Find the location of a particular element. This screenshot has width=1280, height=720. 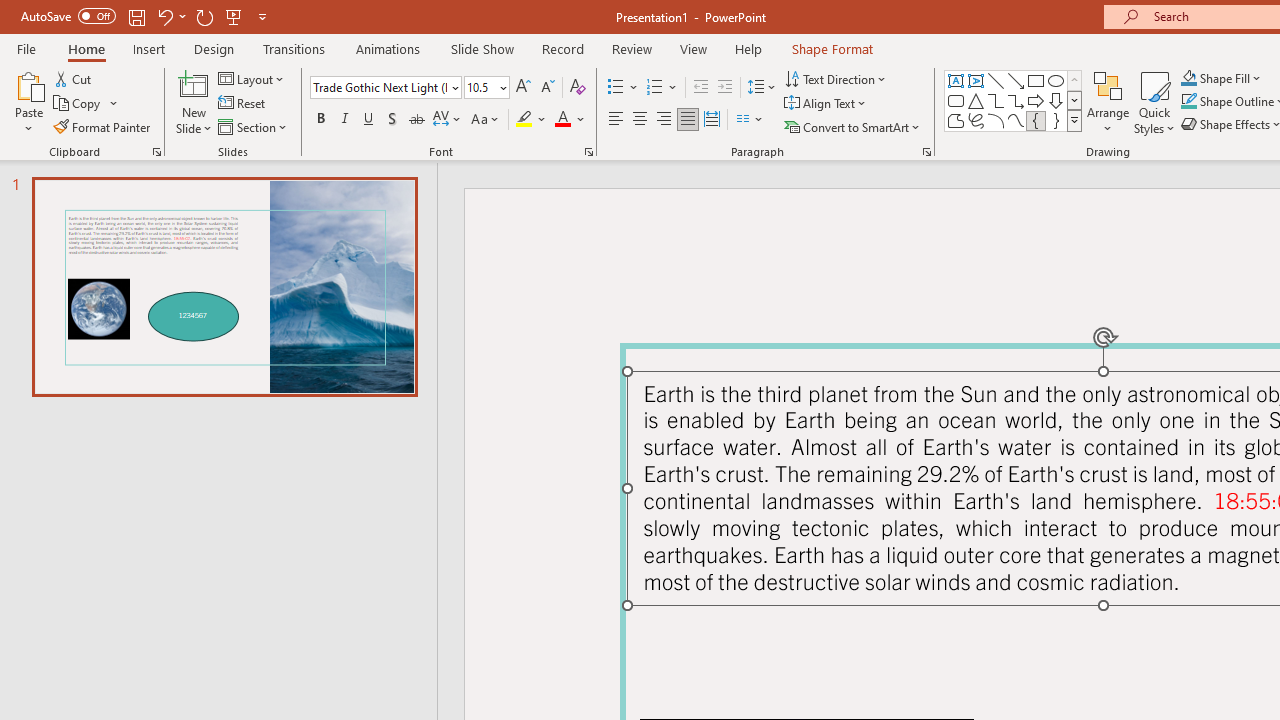

Arrange is located at coordinates (1108, 102).